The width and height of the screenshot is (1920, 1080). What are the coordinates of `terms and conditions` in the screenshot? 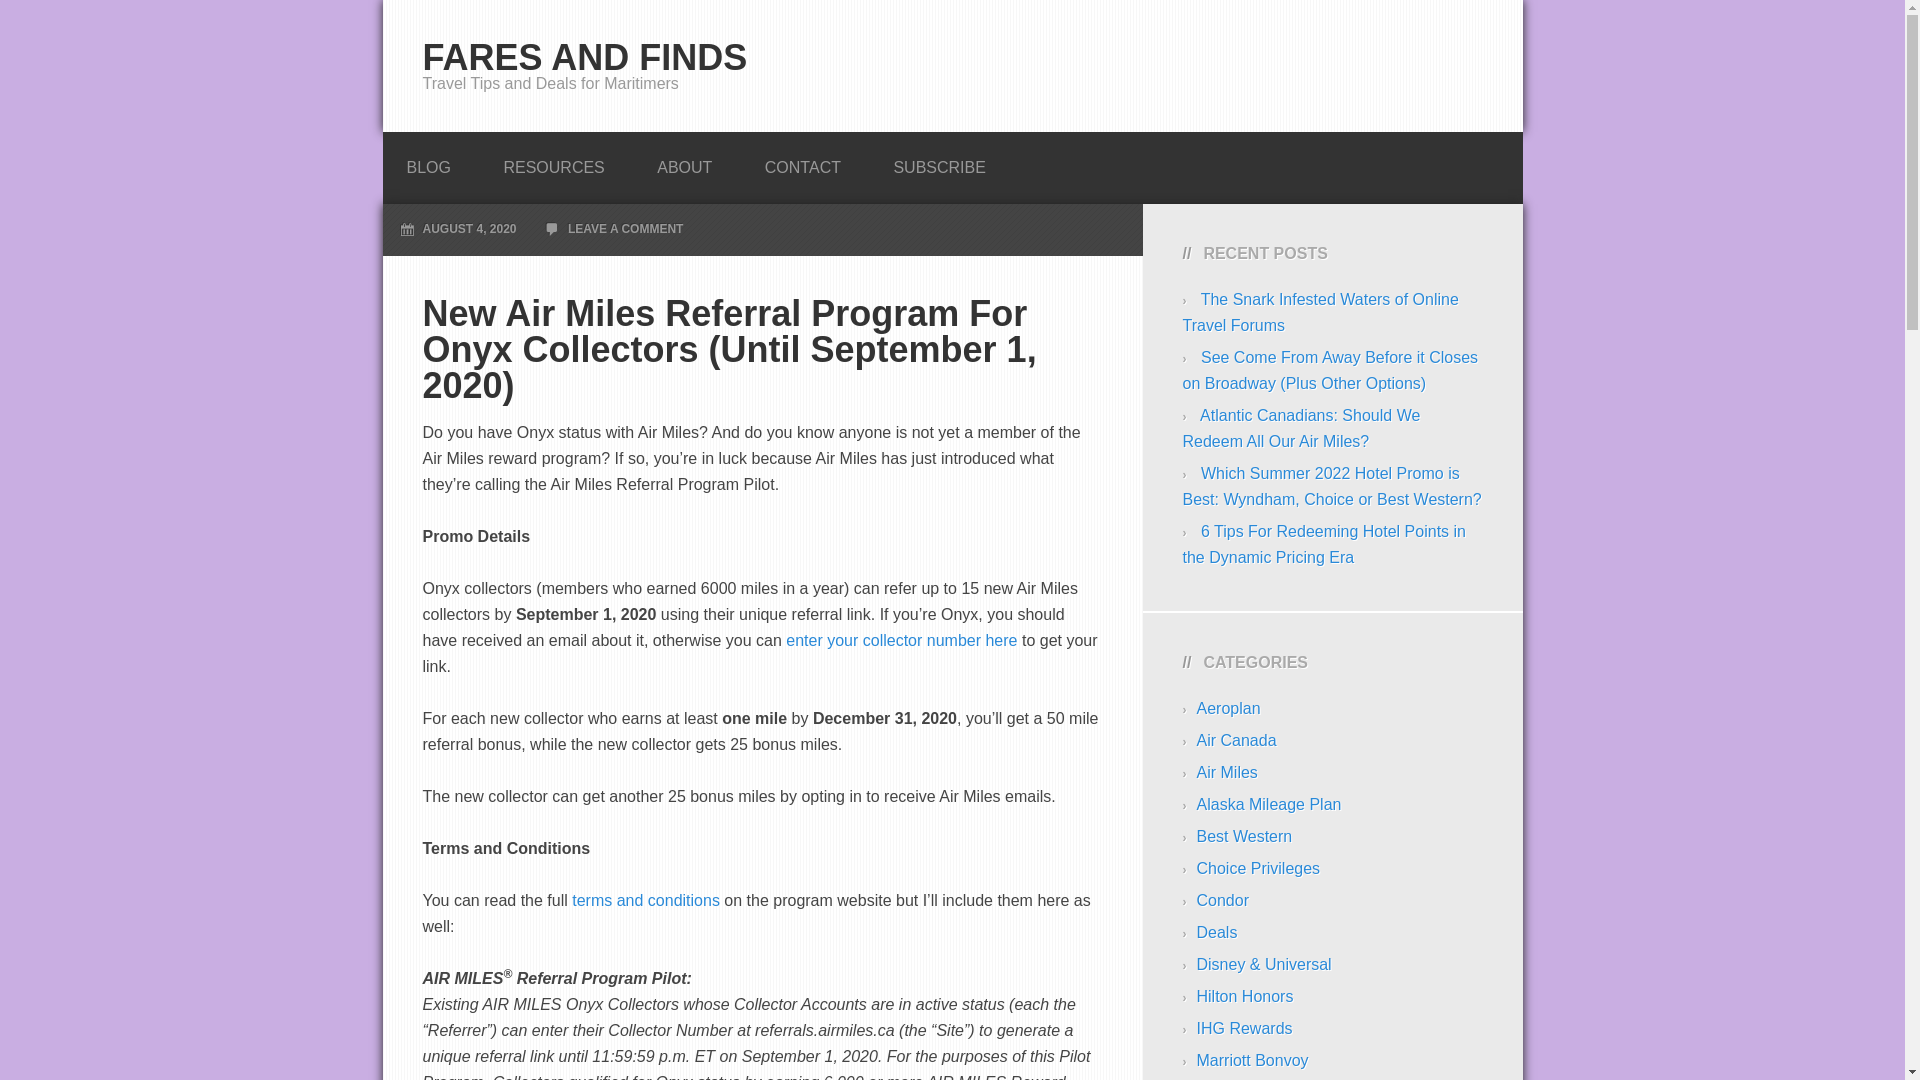 It's located at (646, 900).